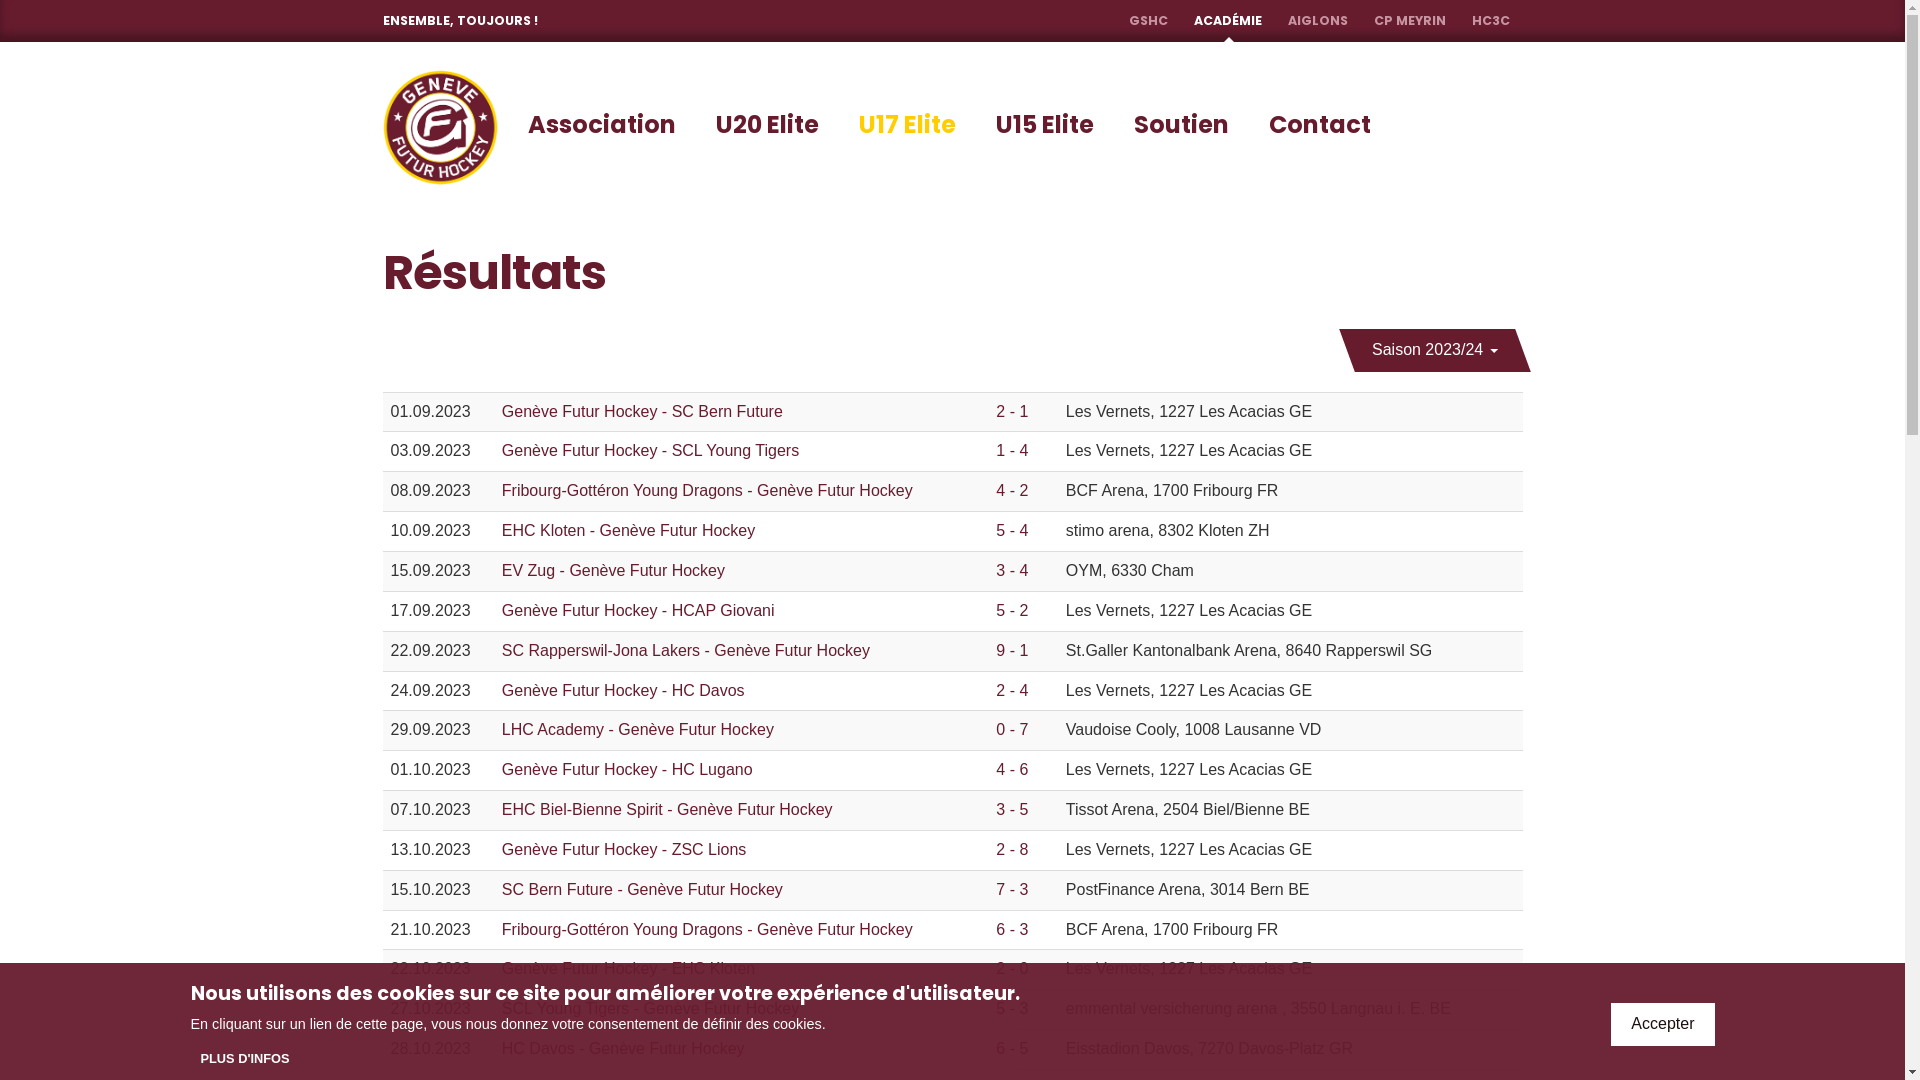  Describe the element at coordinates (1012, 930) in the screenshot. I see `6 - 3` at that location.